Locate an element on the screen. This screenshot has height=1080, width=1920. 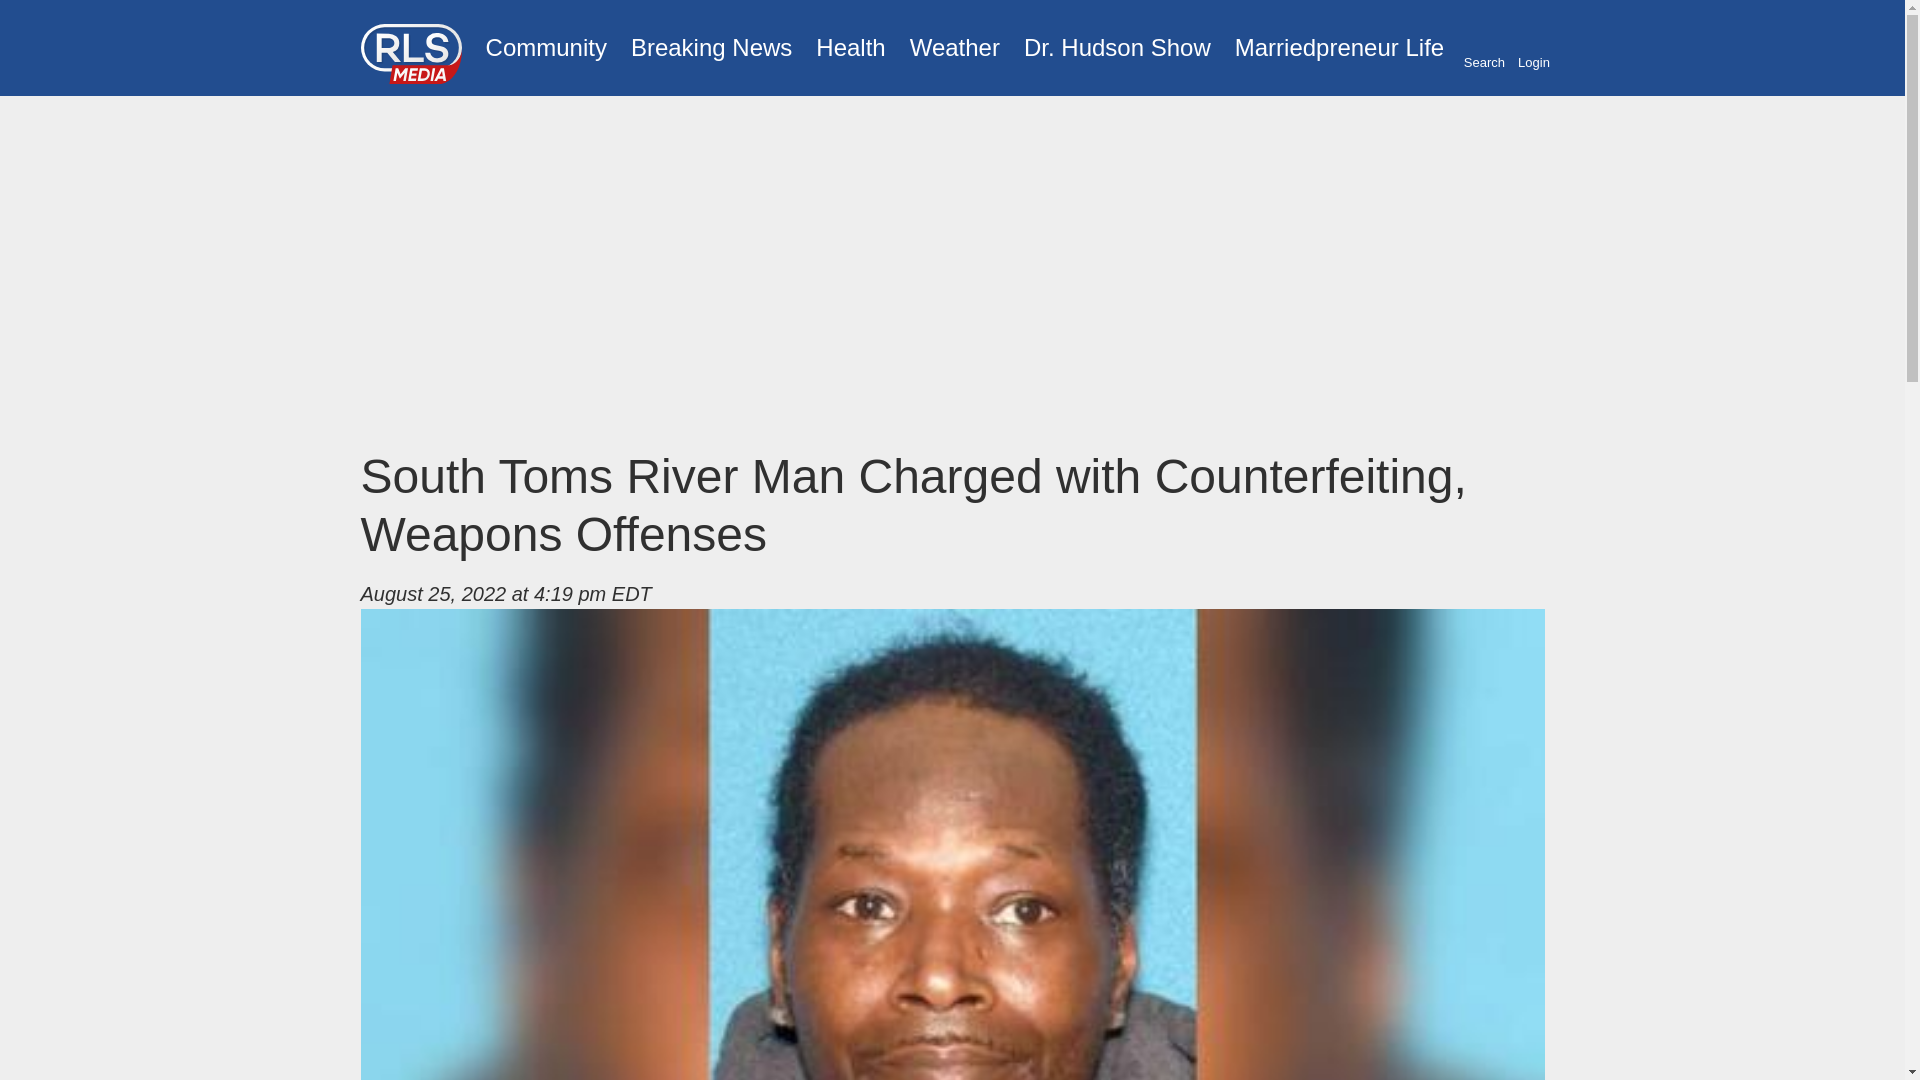
Marriedpreneur Life is located at coordinates (1339, 48).